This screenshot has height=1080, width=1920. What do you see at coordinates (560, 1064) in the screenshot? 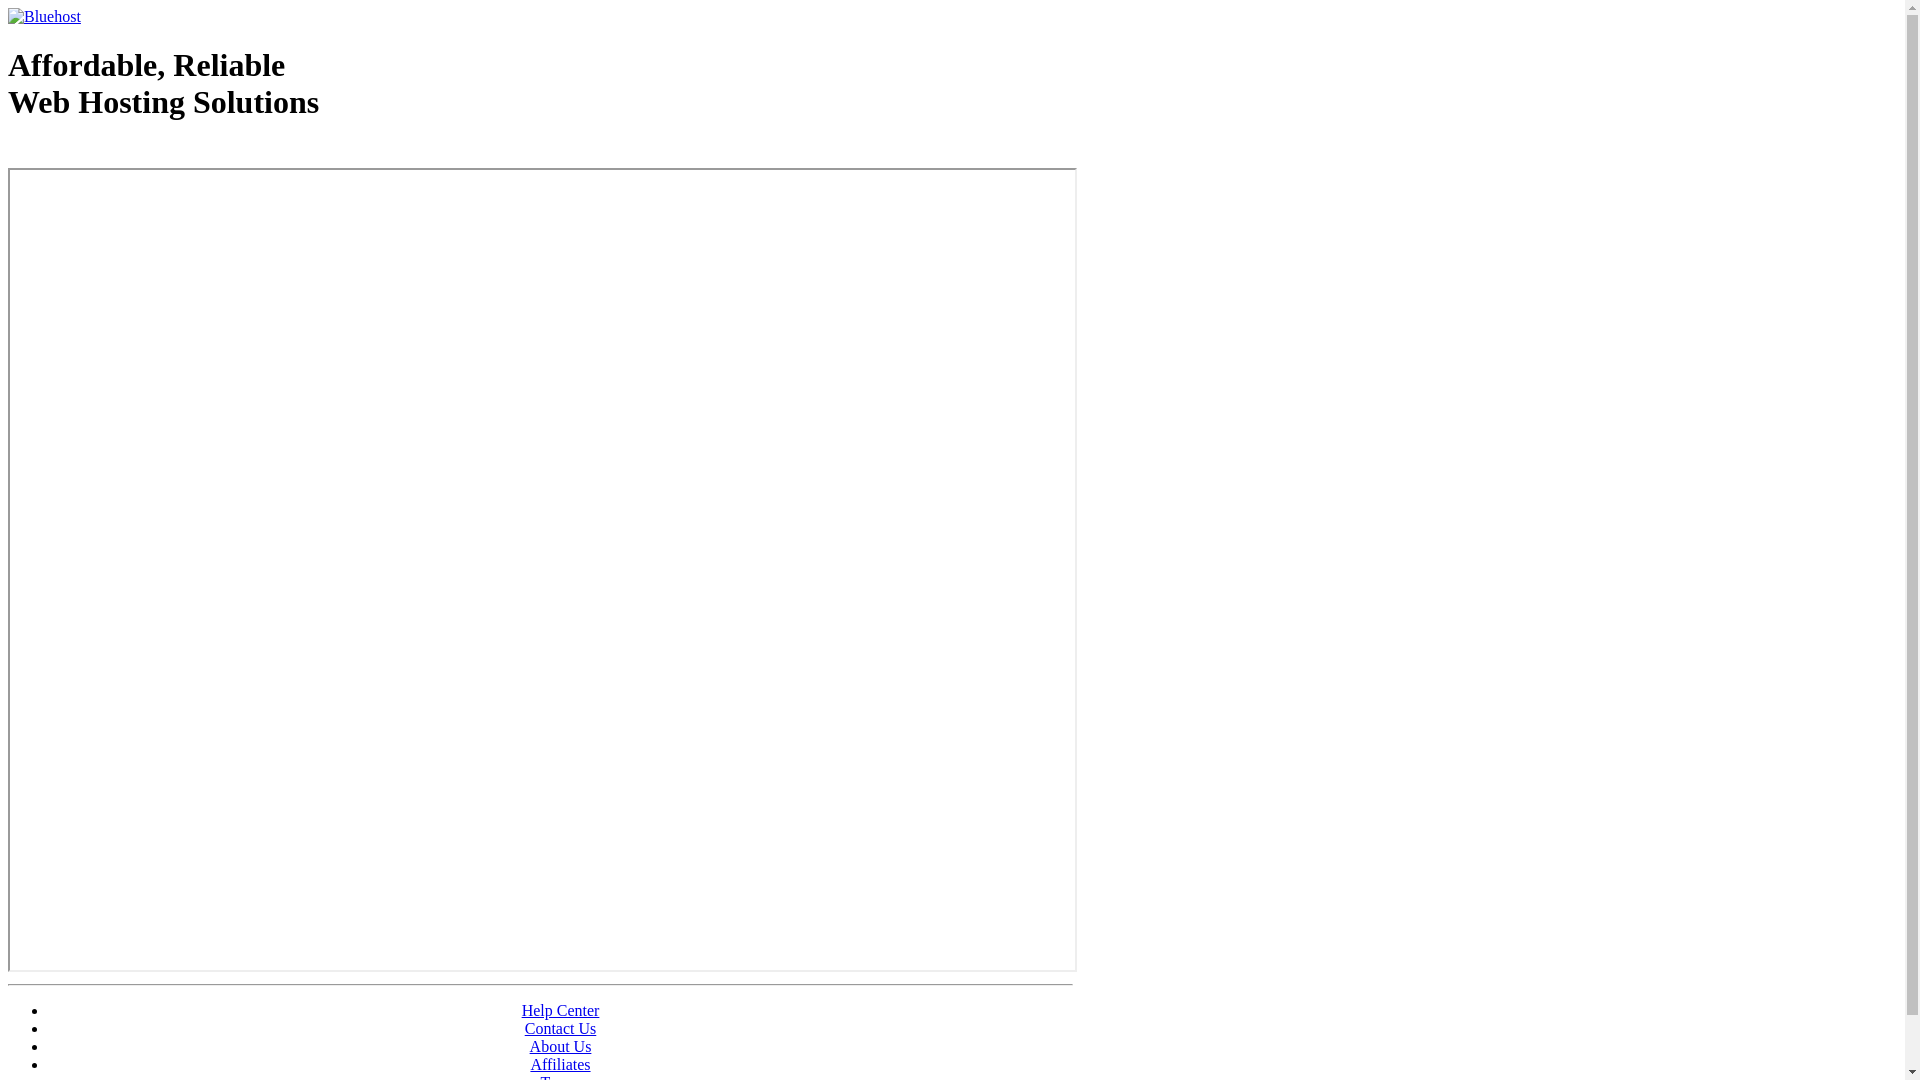
I see `Affiliates` at bounding box center [560, 1064].